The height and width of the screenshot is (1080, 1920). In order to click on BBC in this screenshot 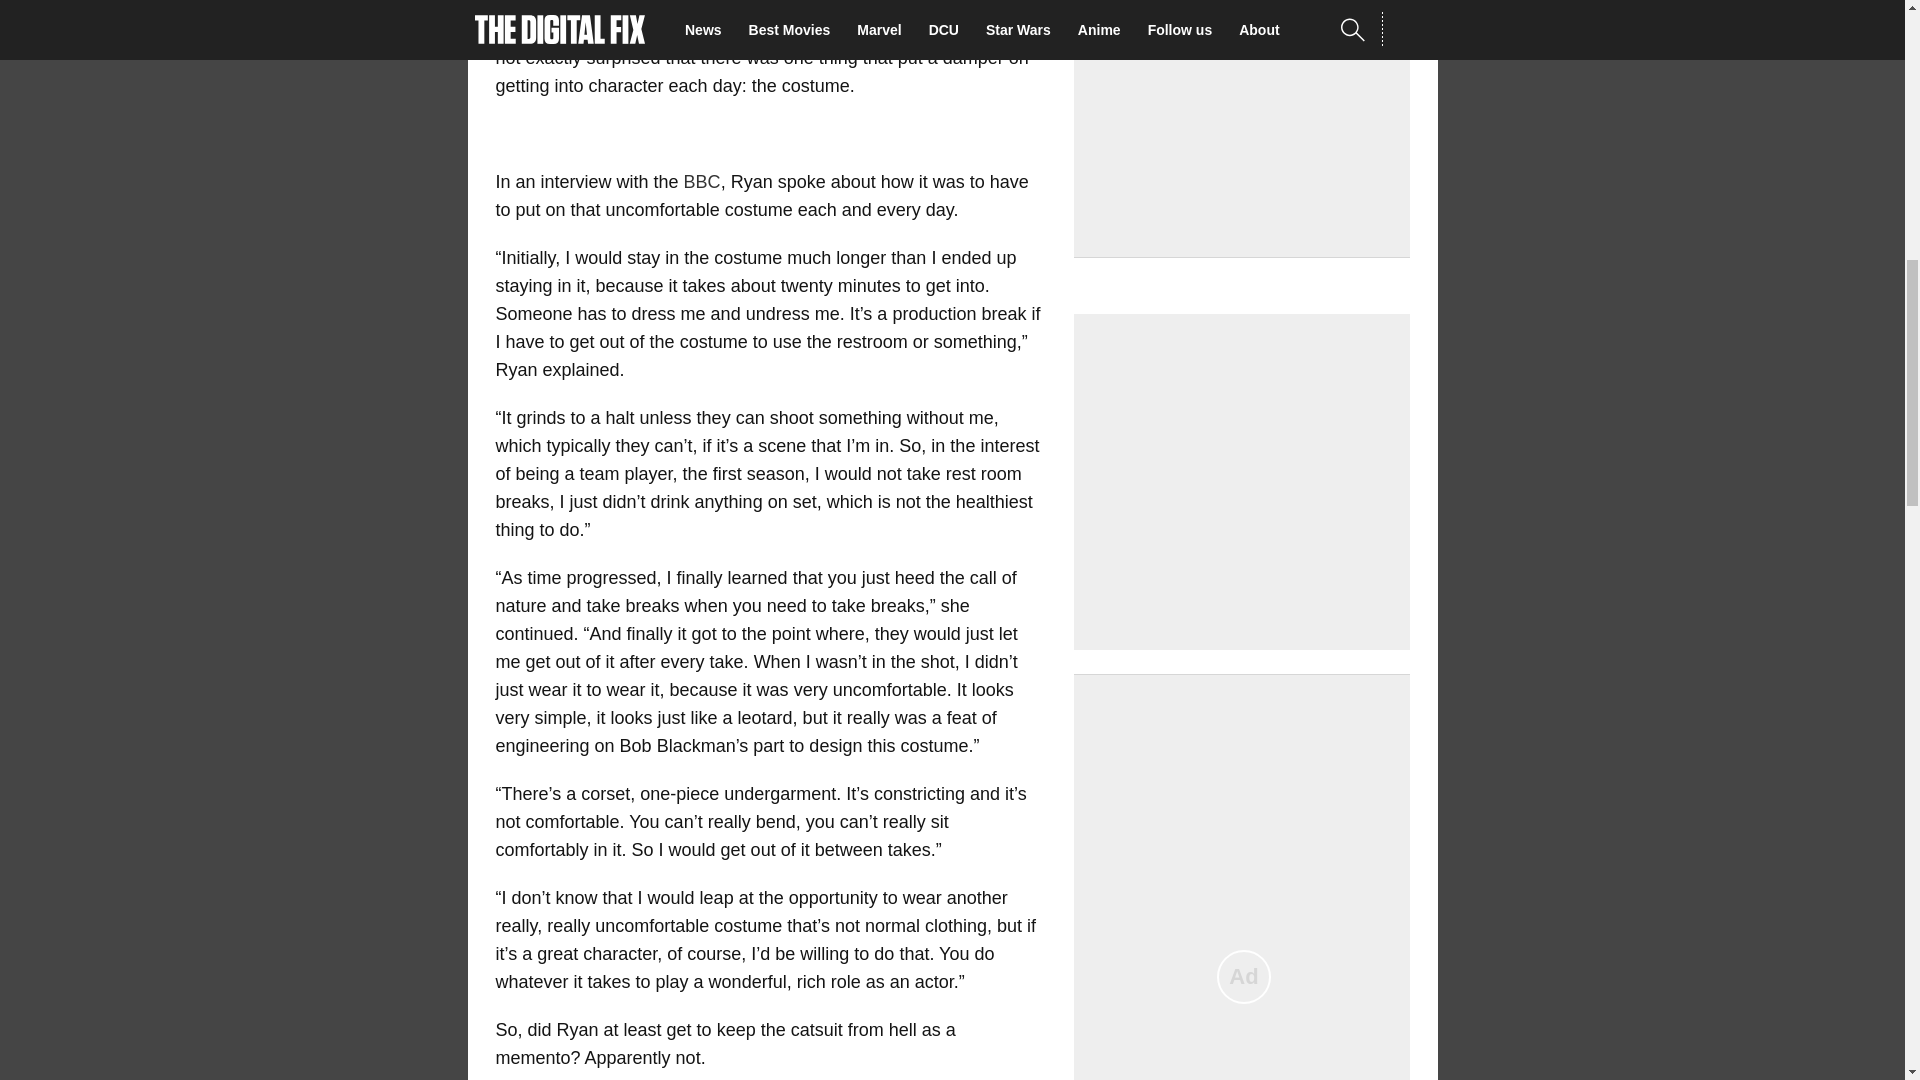, I will do `click(702, 182)`.